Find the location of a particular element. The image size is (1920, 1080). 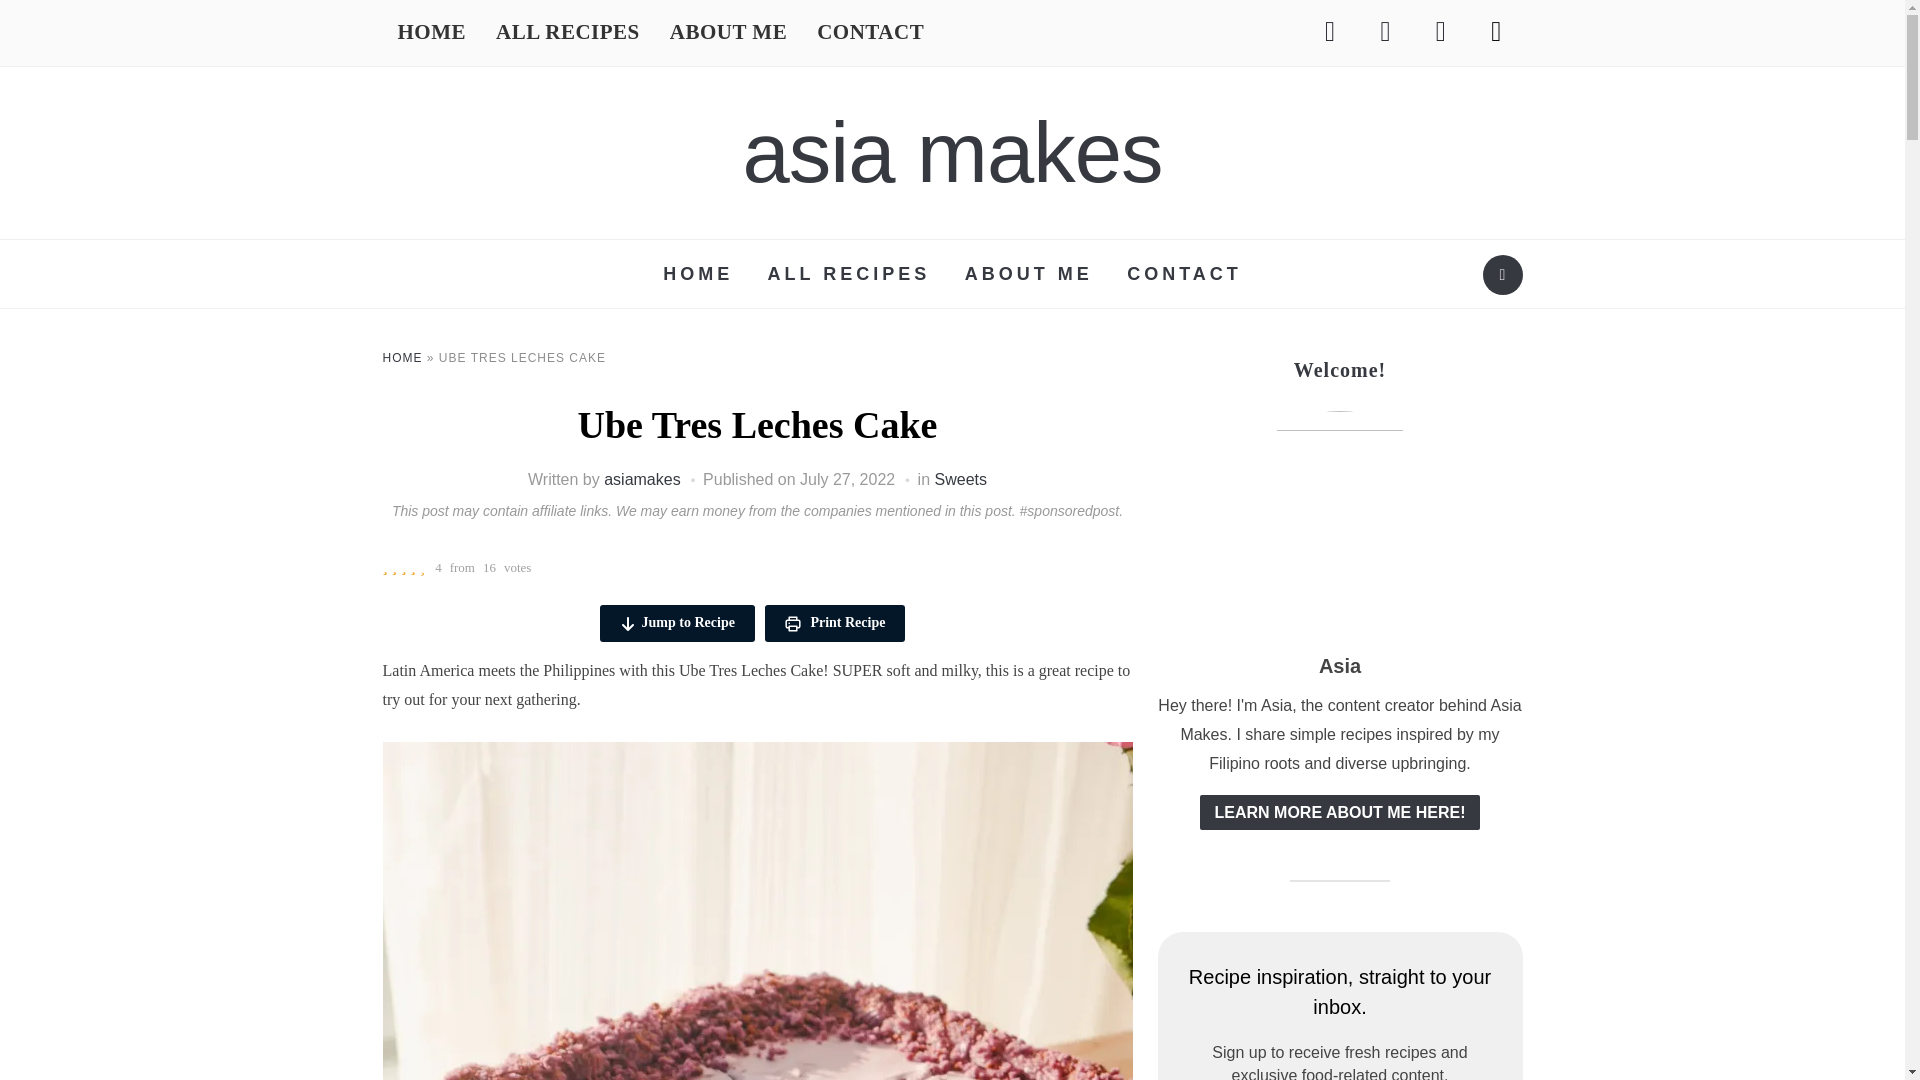

HOME is located at coordinates (432, 33).